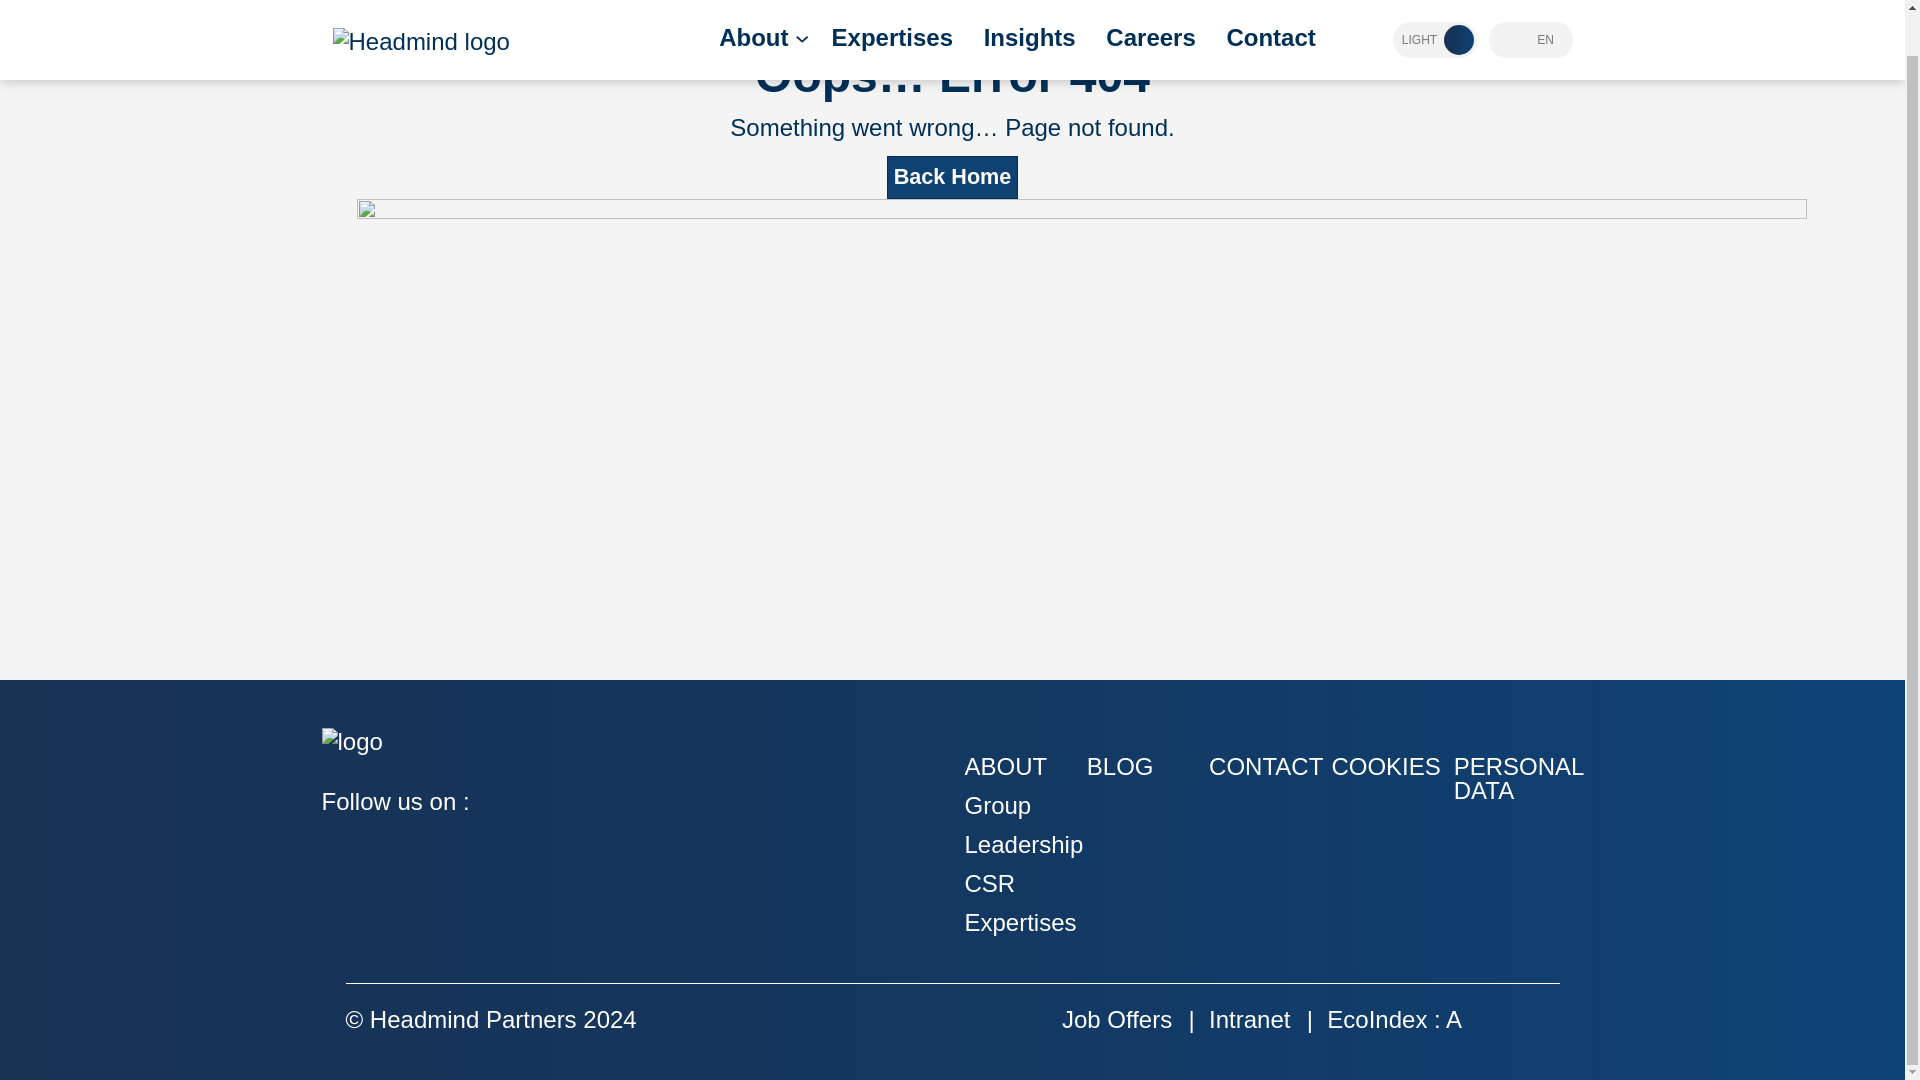  What do you see at coordinates (1250, 1018) in the screenshot?
I see `Intranet` at bounding box center [1250, 1018].